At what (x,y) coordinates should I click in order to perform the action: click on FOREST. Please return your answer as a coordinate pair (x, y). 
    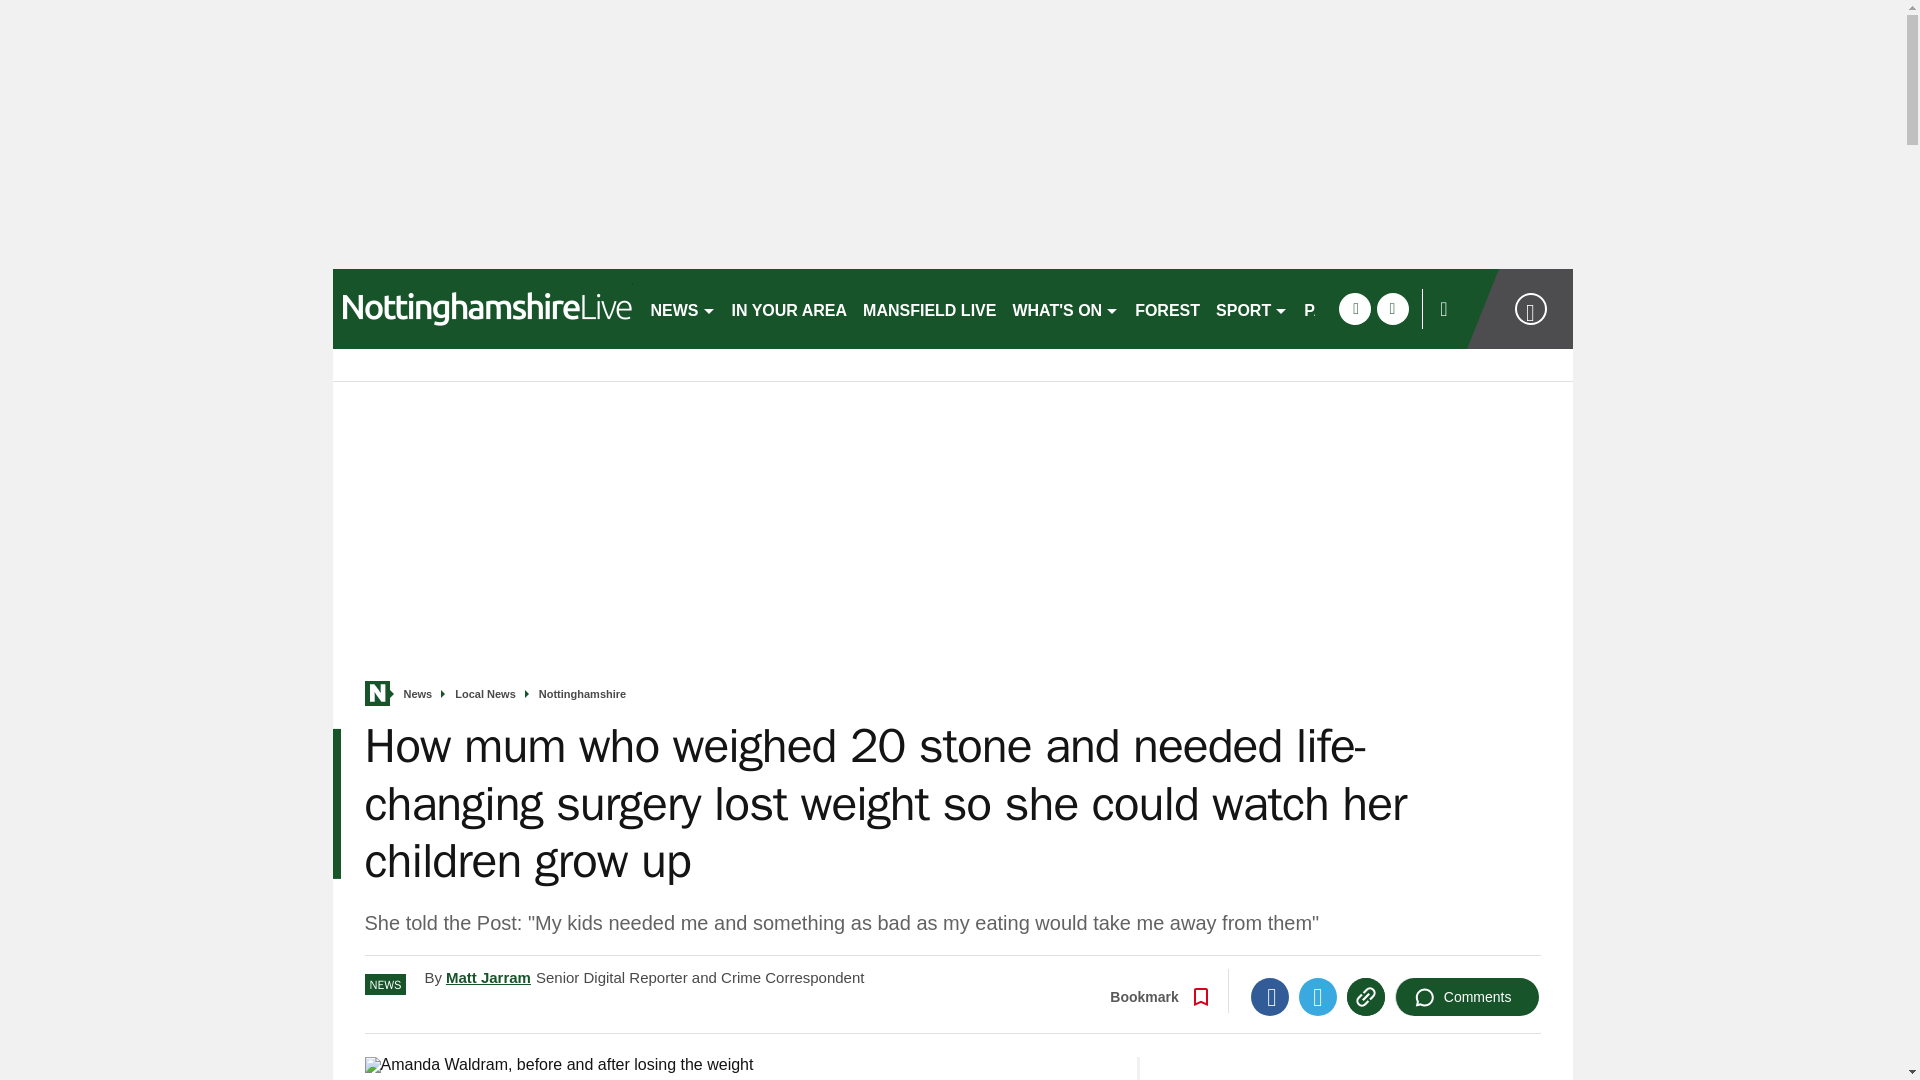
    Looking at the image, I should click on (1167, 308).